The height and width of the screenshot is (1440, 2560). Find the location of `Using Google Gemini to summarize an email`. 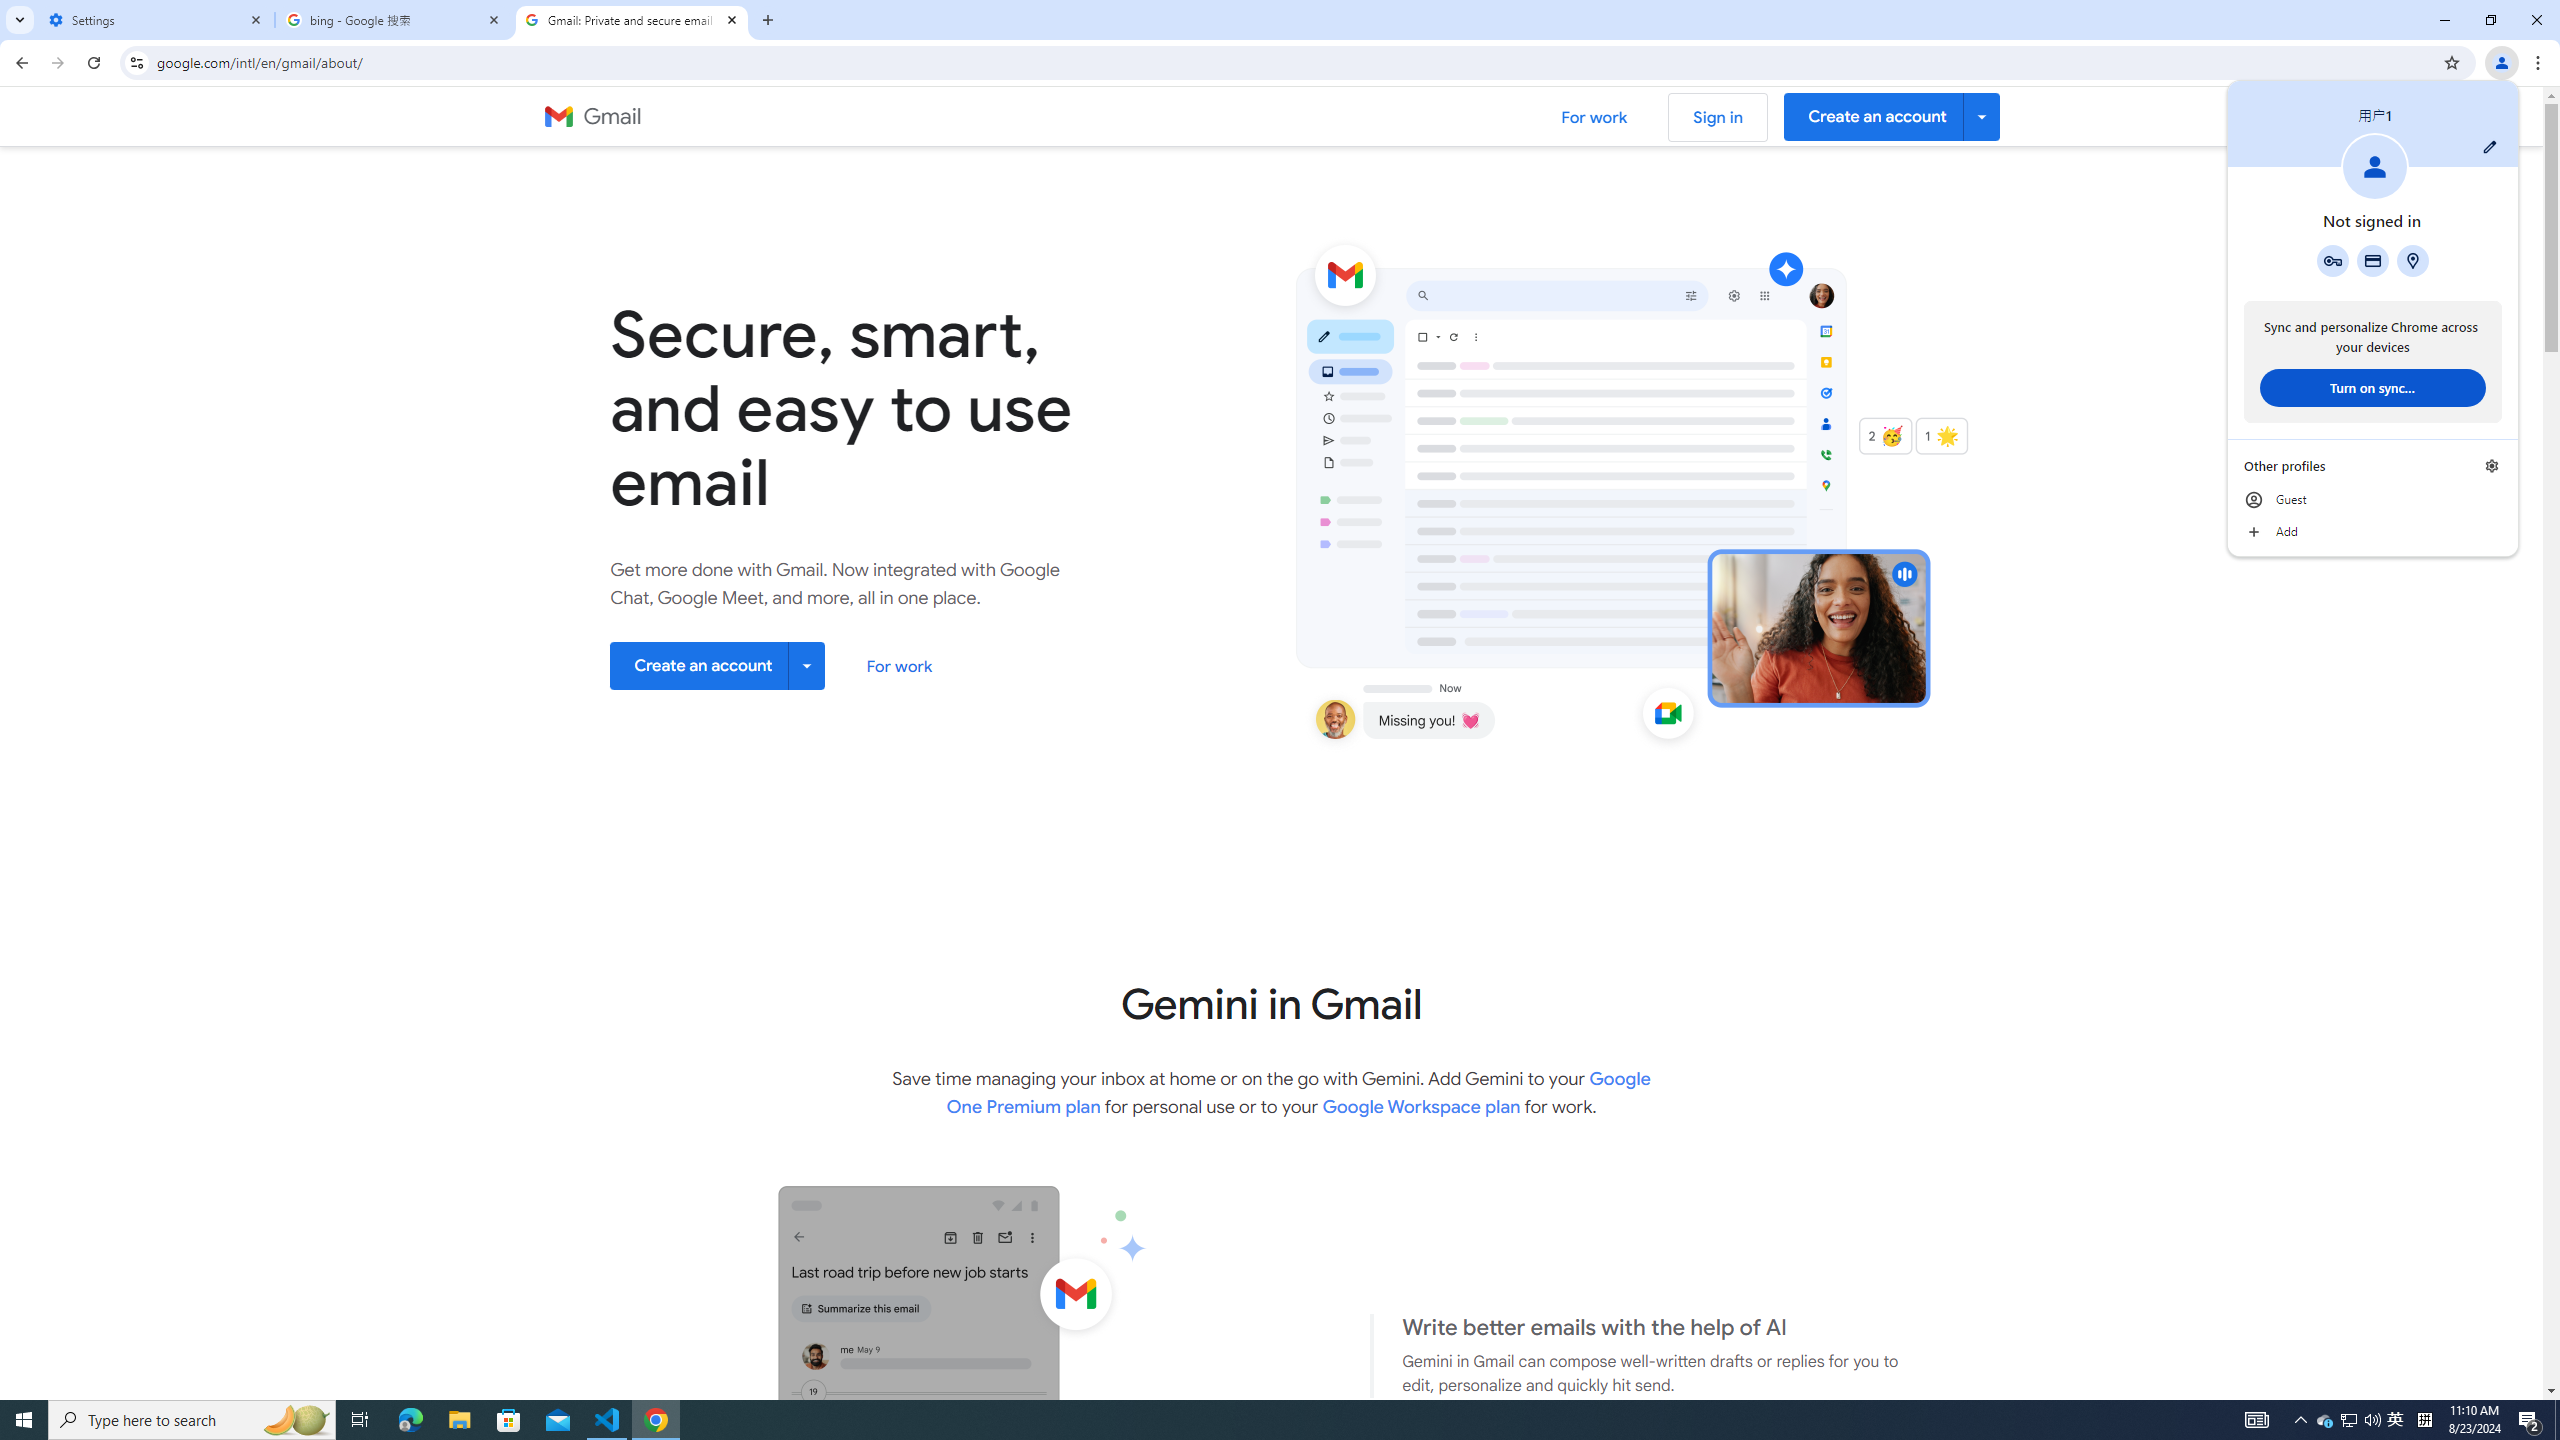

Using Google Gemini to summarize an email is located at coordinates (896, 1464).